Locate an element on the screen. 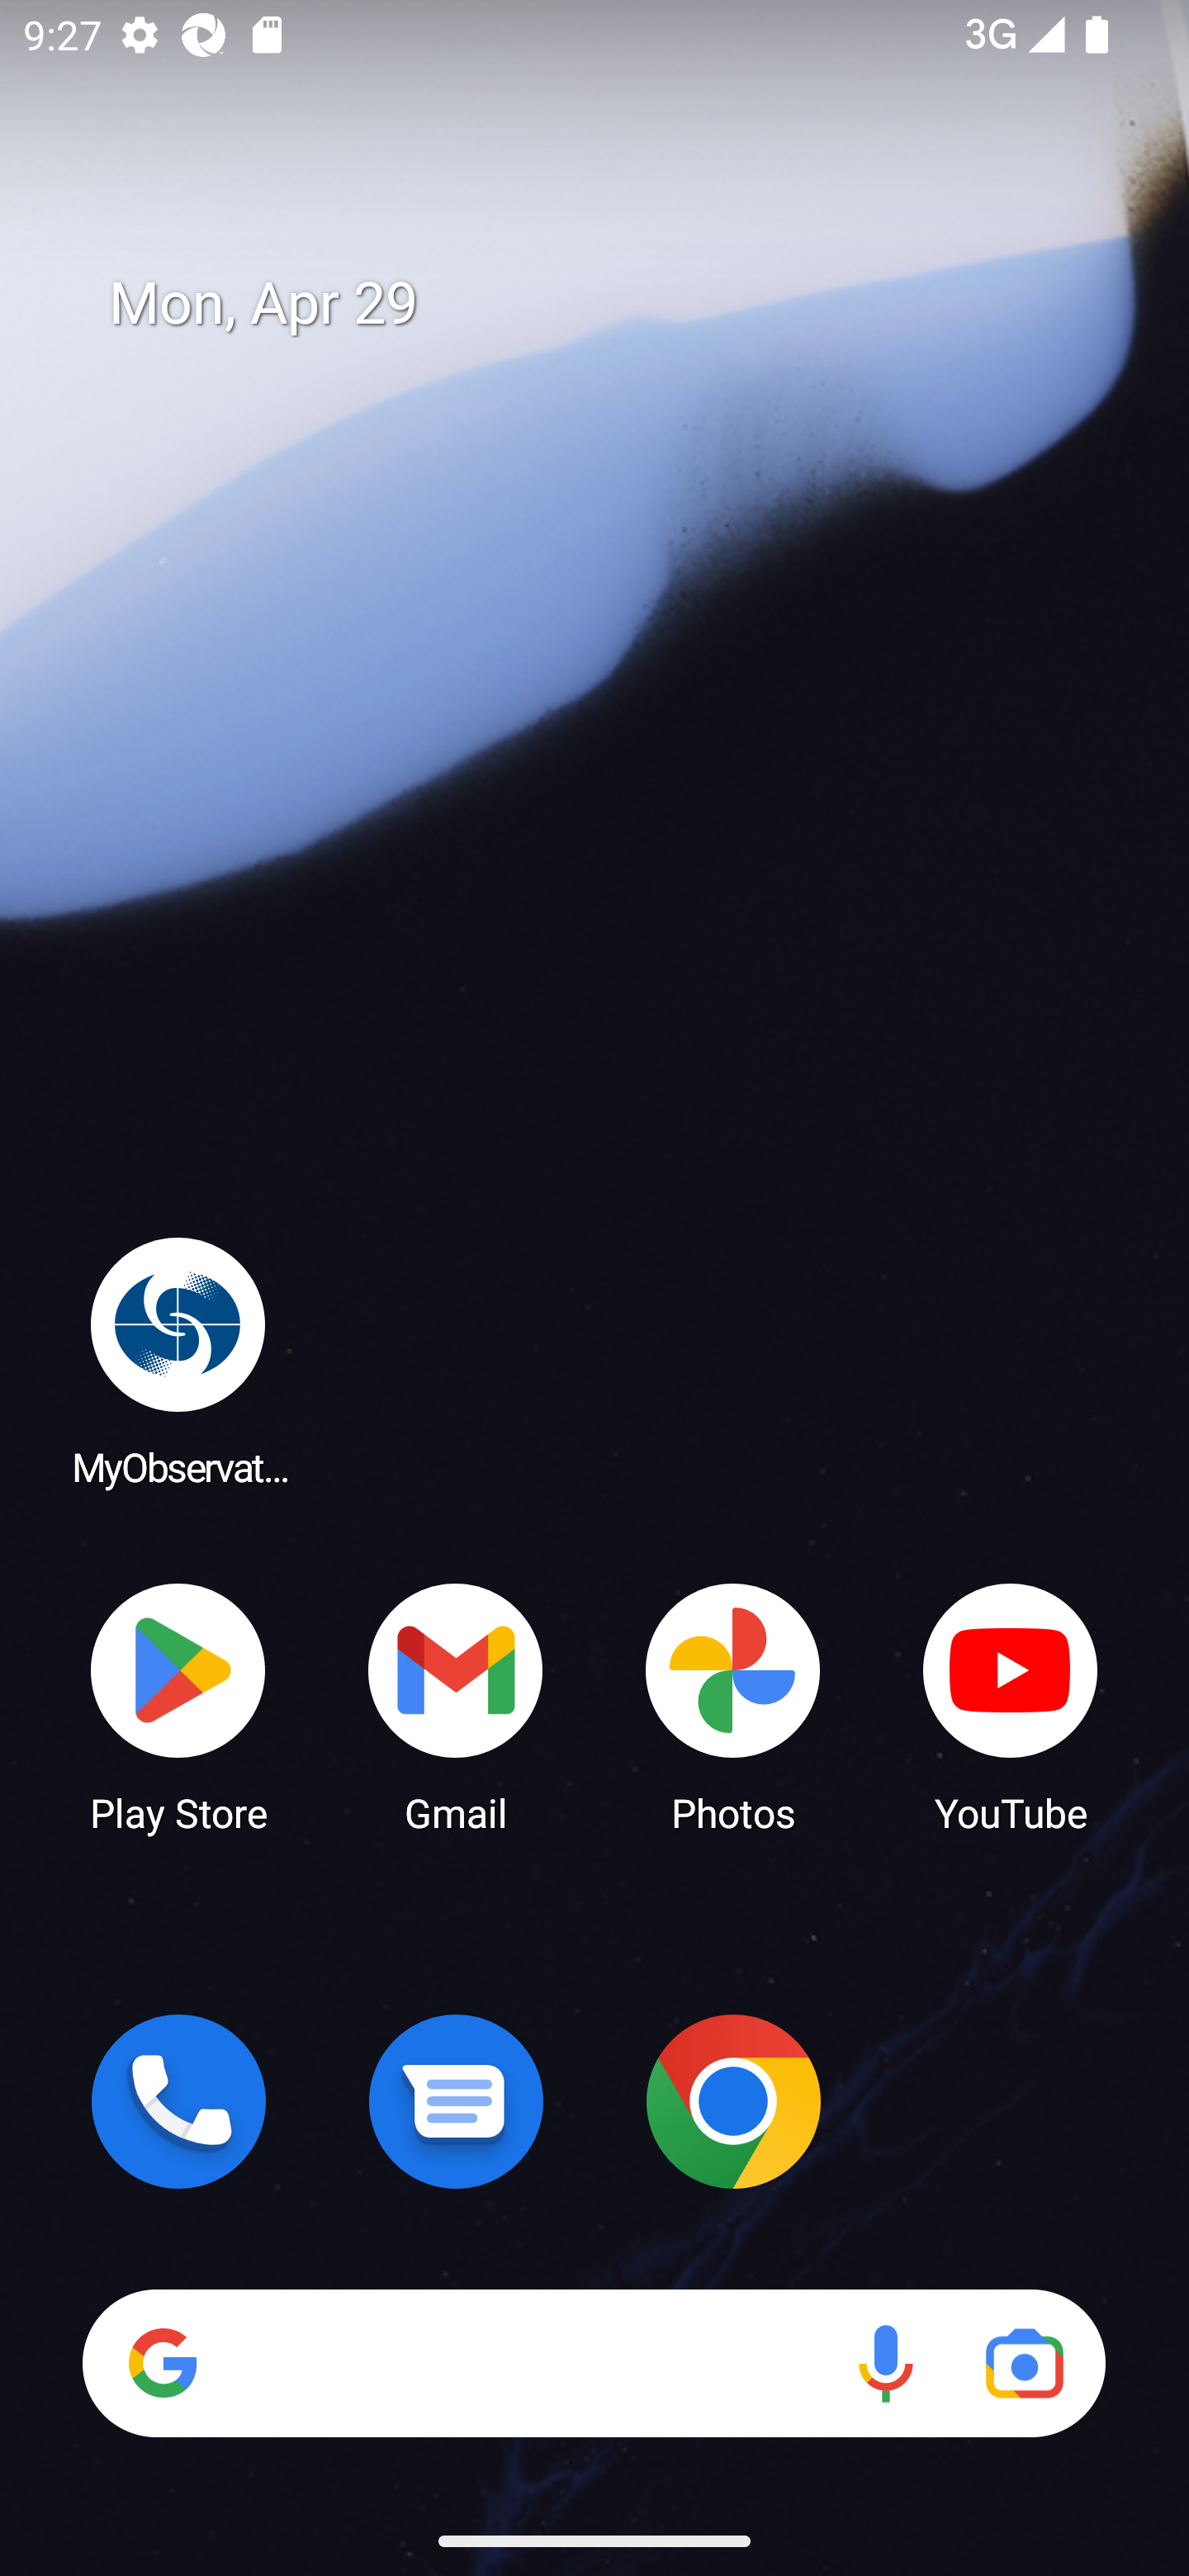 This screenshot has height=2576, width=1189. Mon, Apr 29 is located at coordinates (618, 304).